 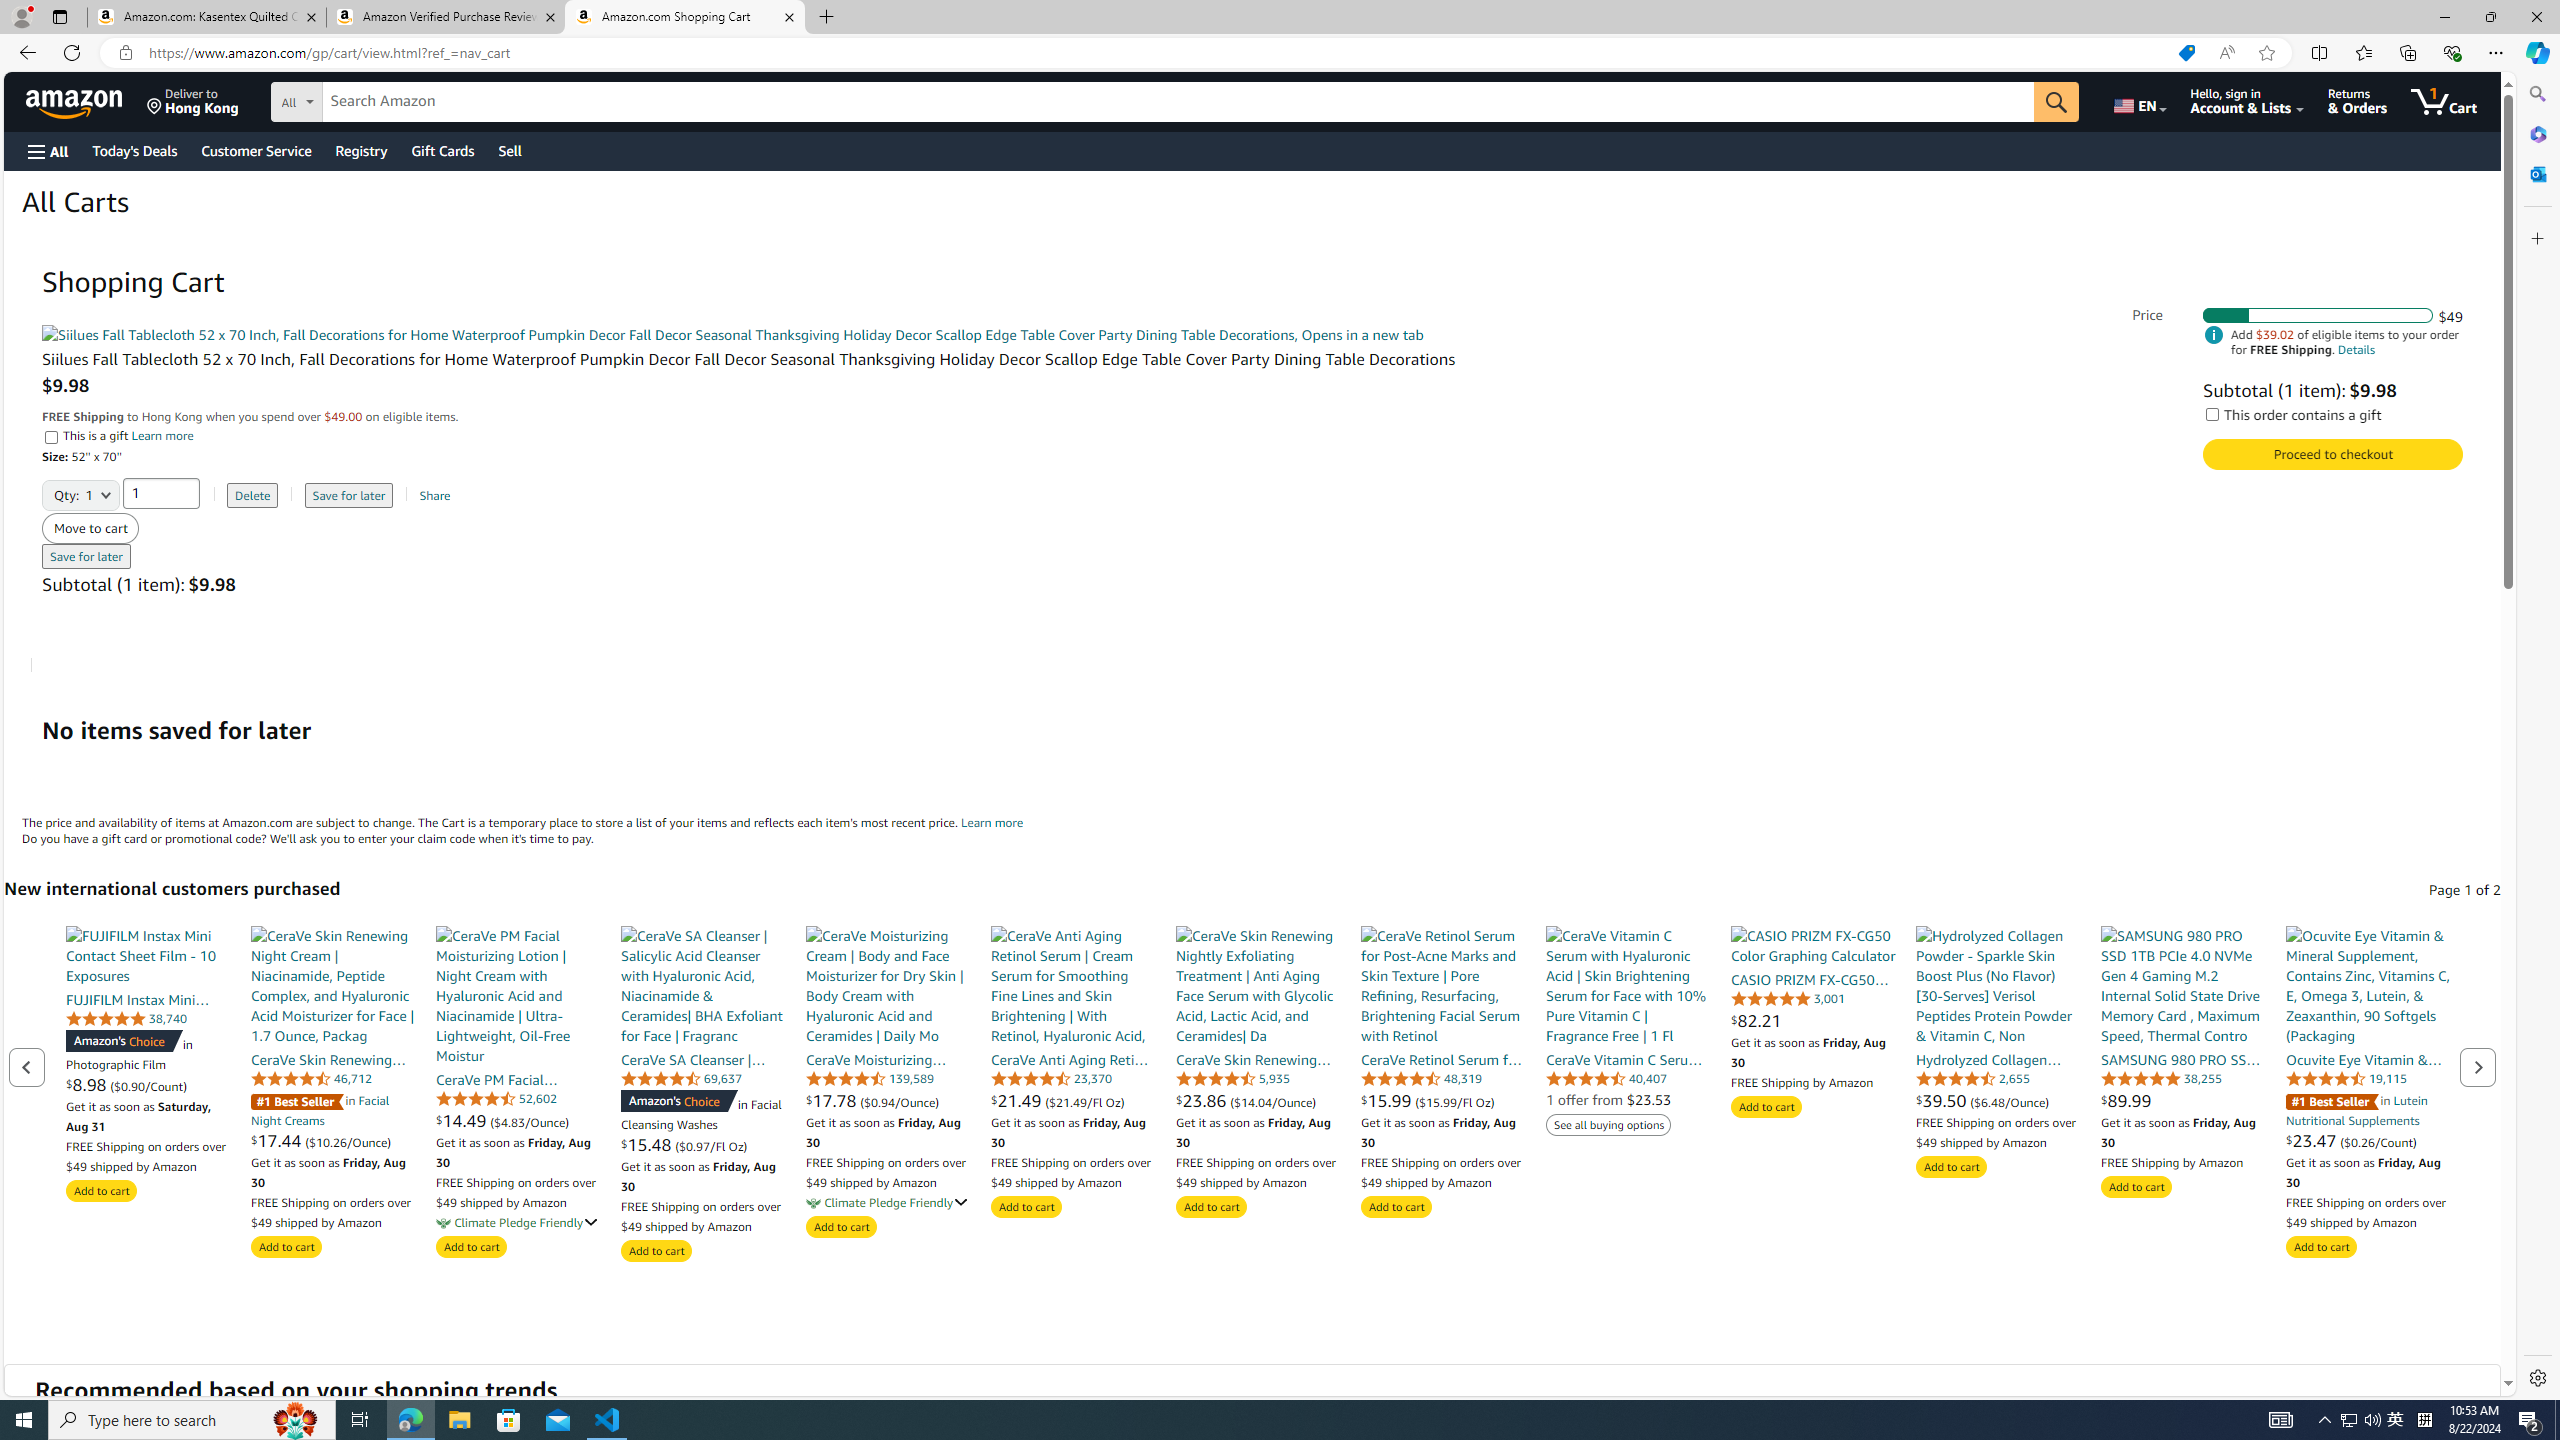 What do you see at coordinates (134, 150) in the screenshot?
I see `Today's Deals` at bounding box center [134, 150].